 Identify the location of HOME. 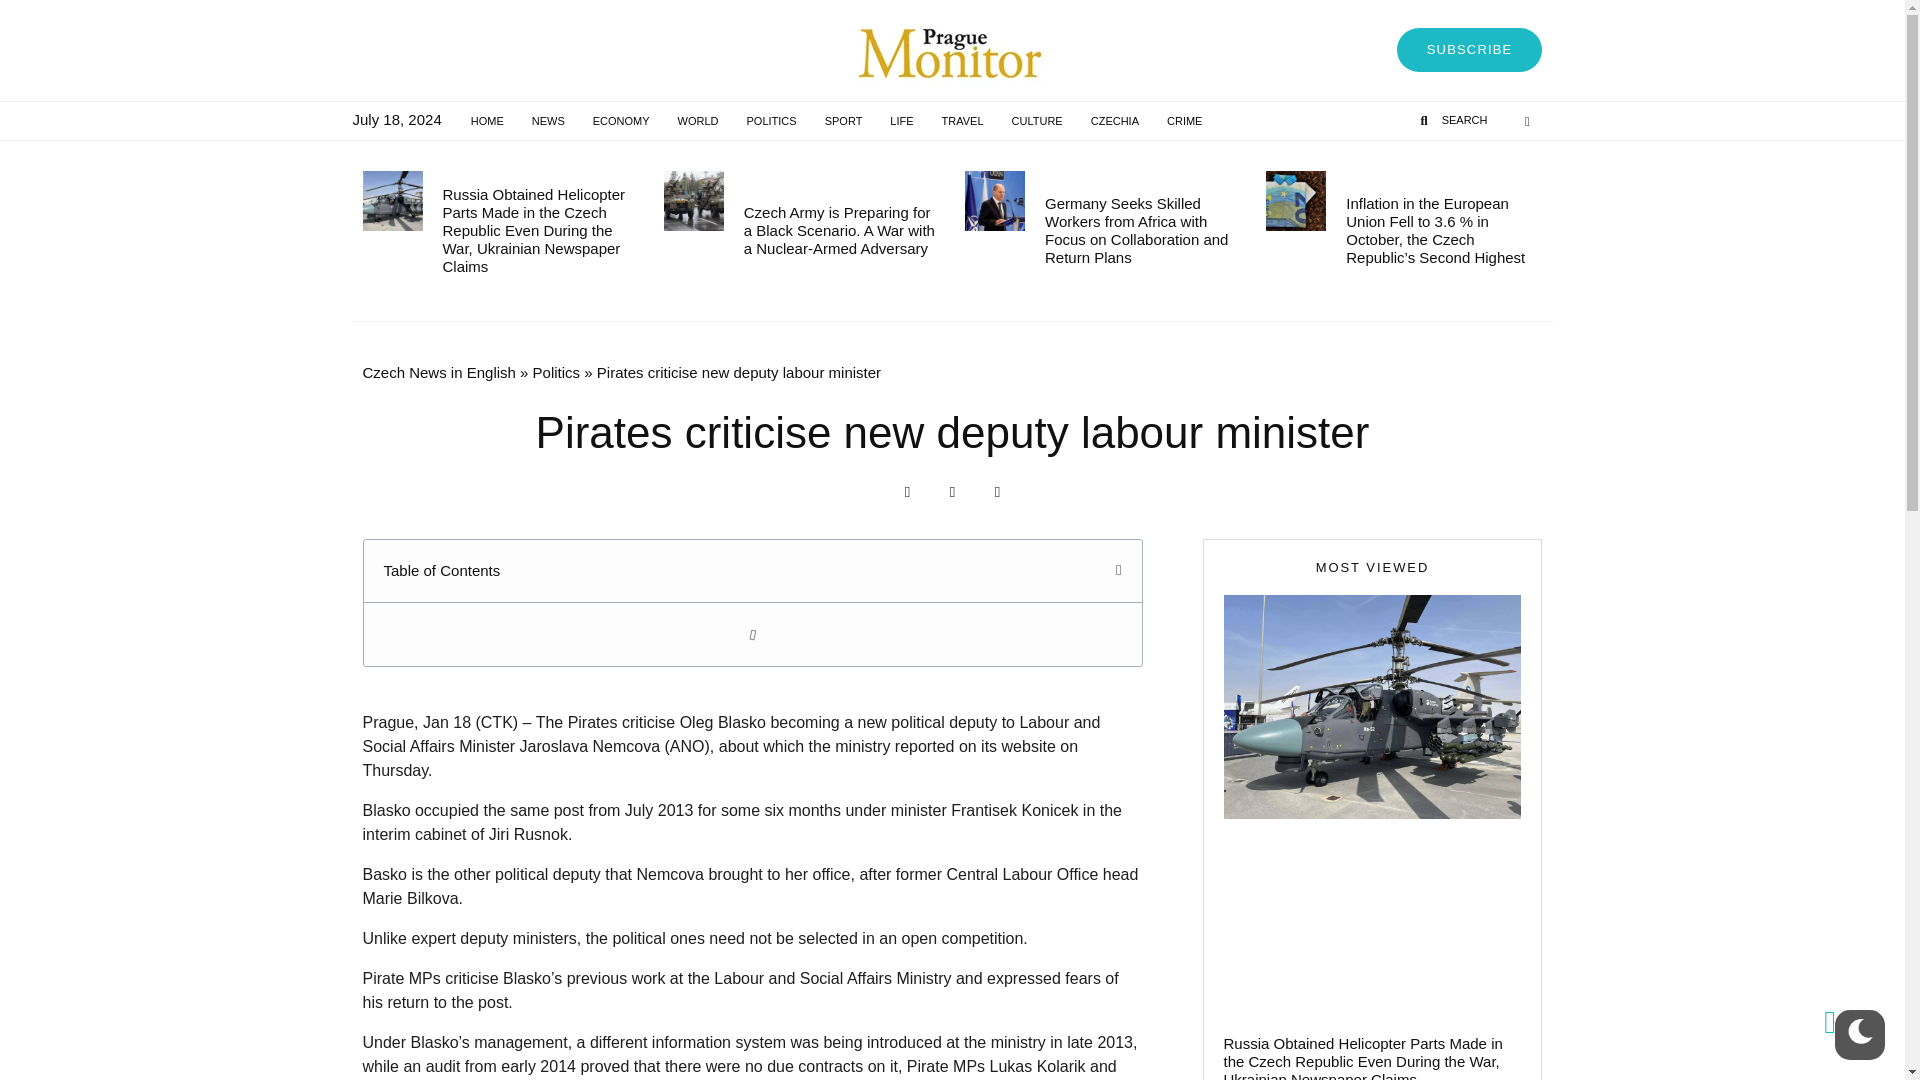
(487, 120).